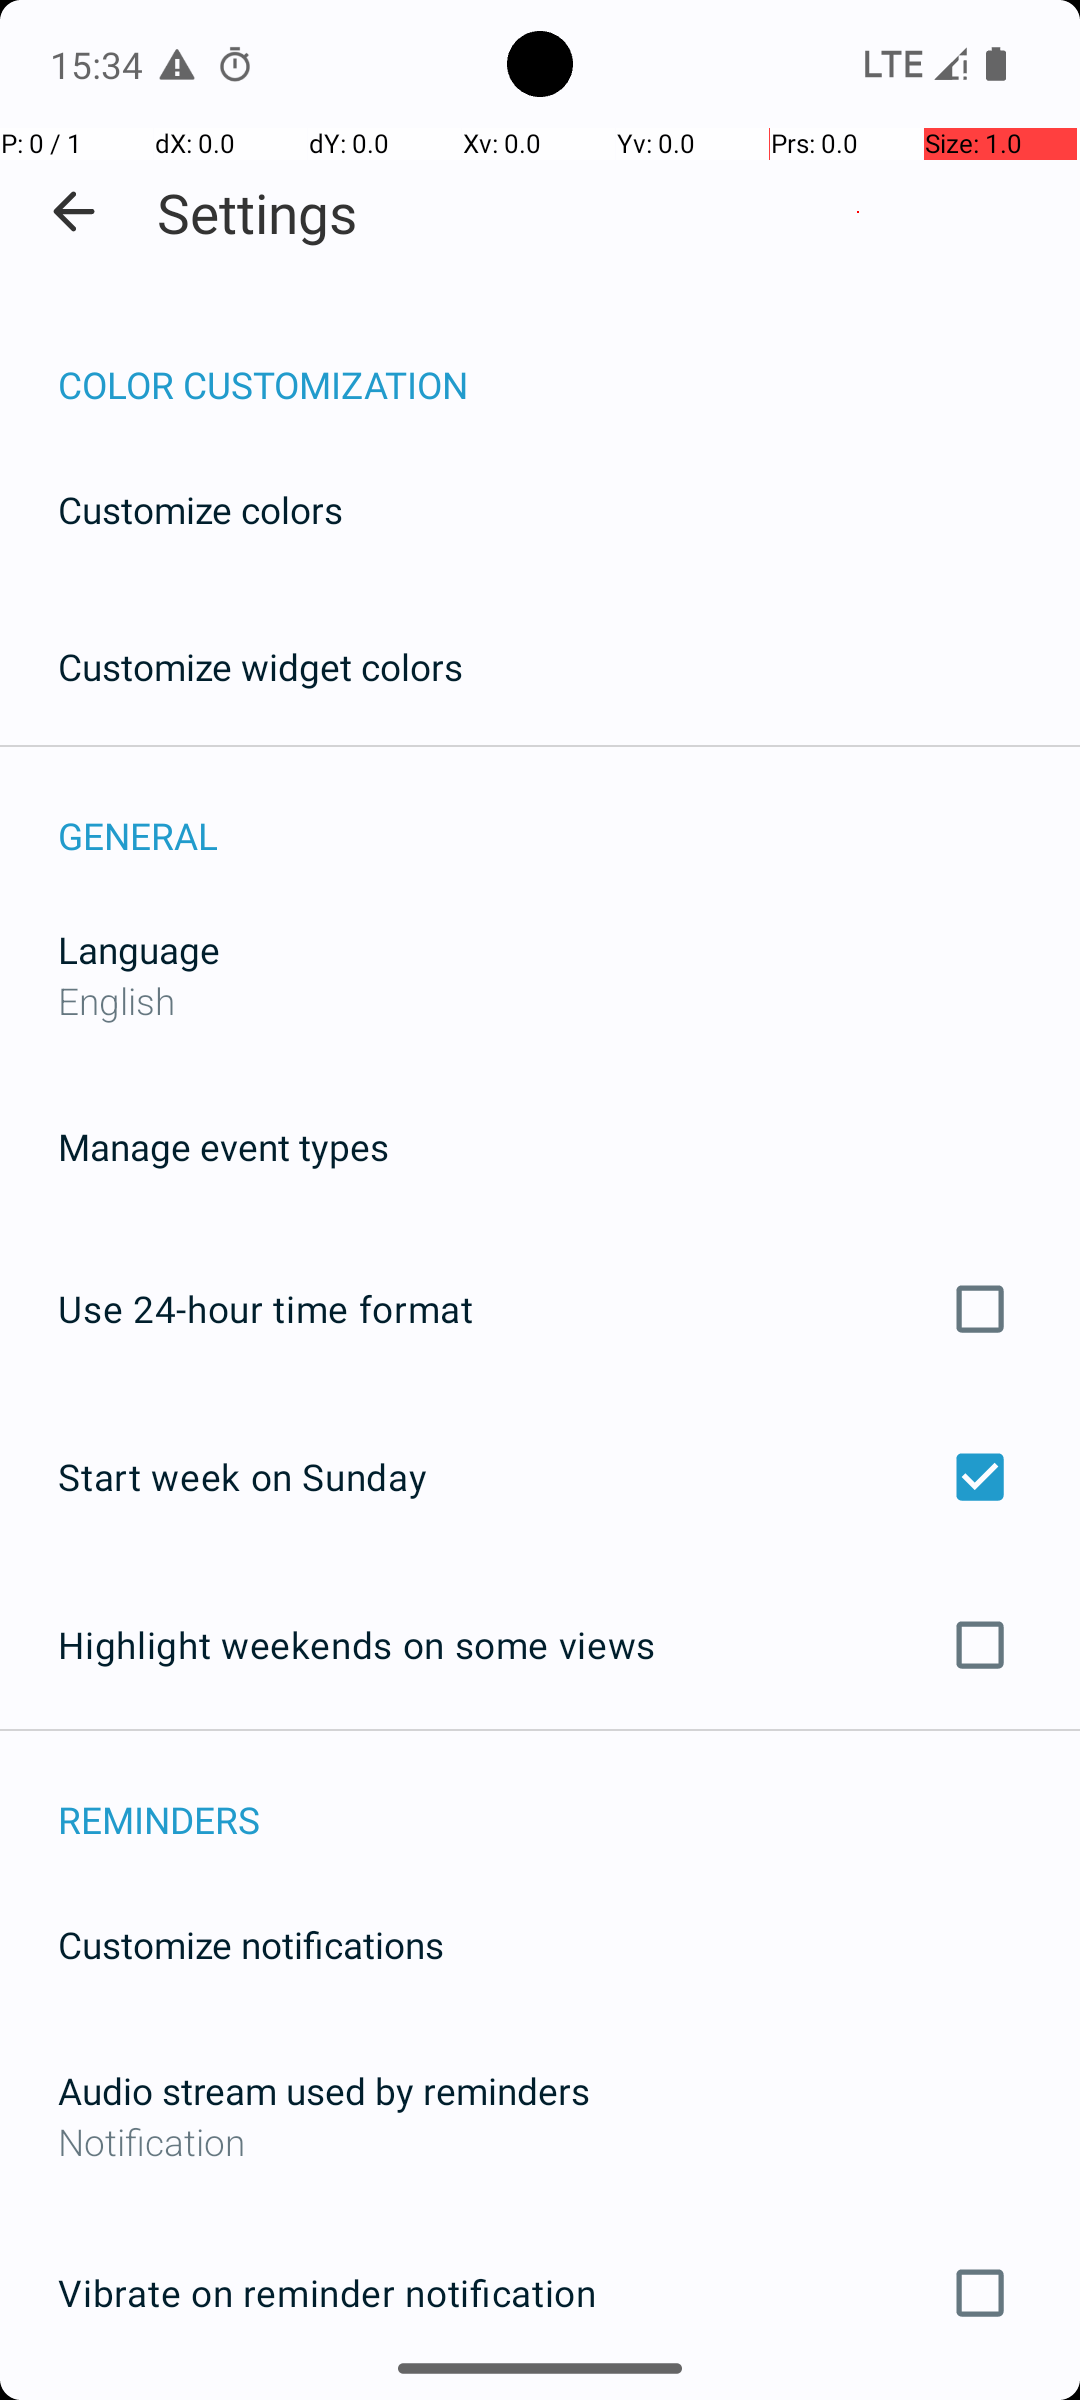 The height and width of the screenshot is (2400, 1080). I want to click on Loop reminders until dismissed, so click(540, 2399).